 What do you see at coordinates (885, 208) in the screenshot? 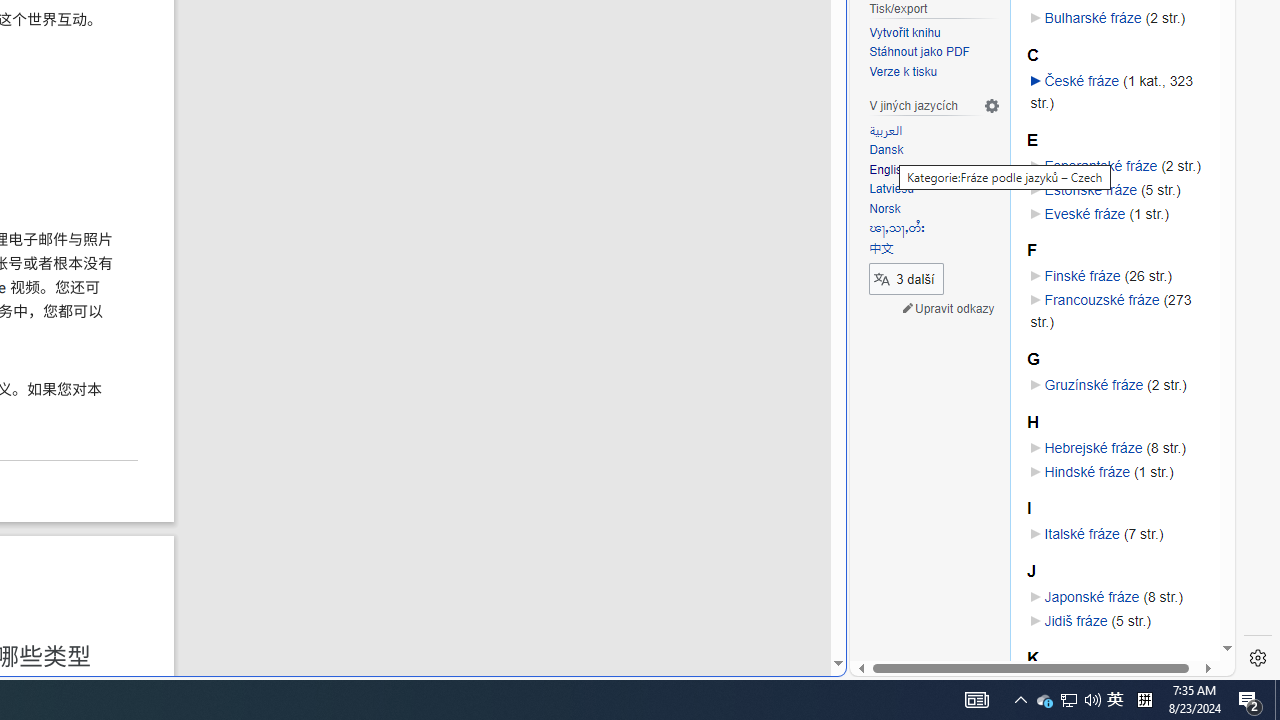
I see `Norsk` at bounding box center [885, 208].